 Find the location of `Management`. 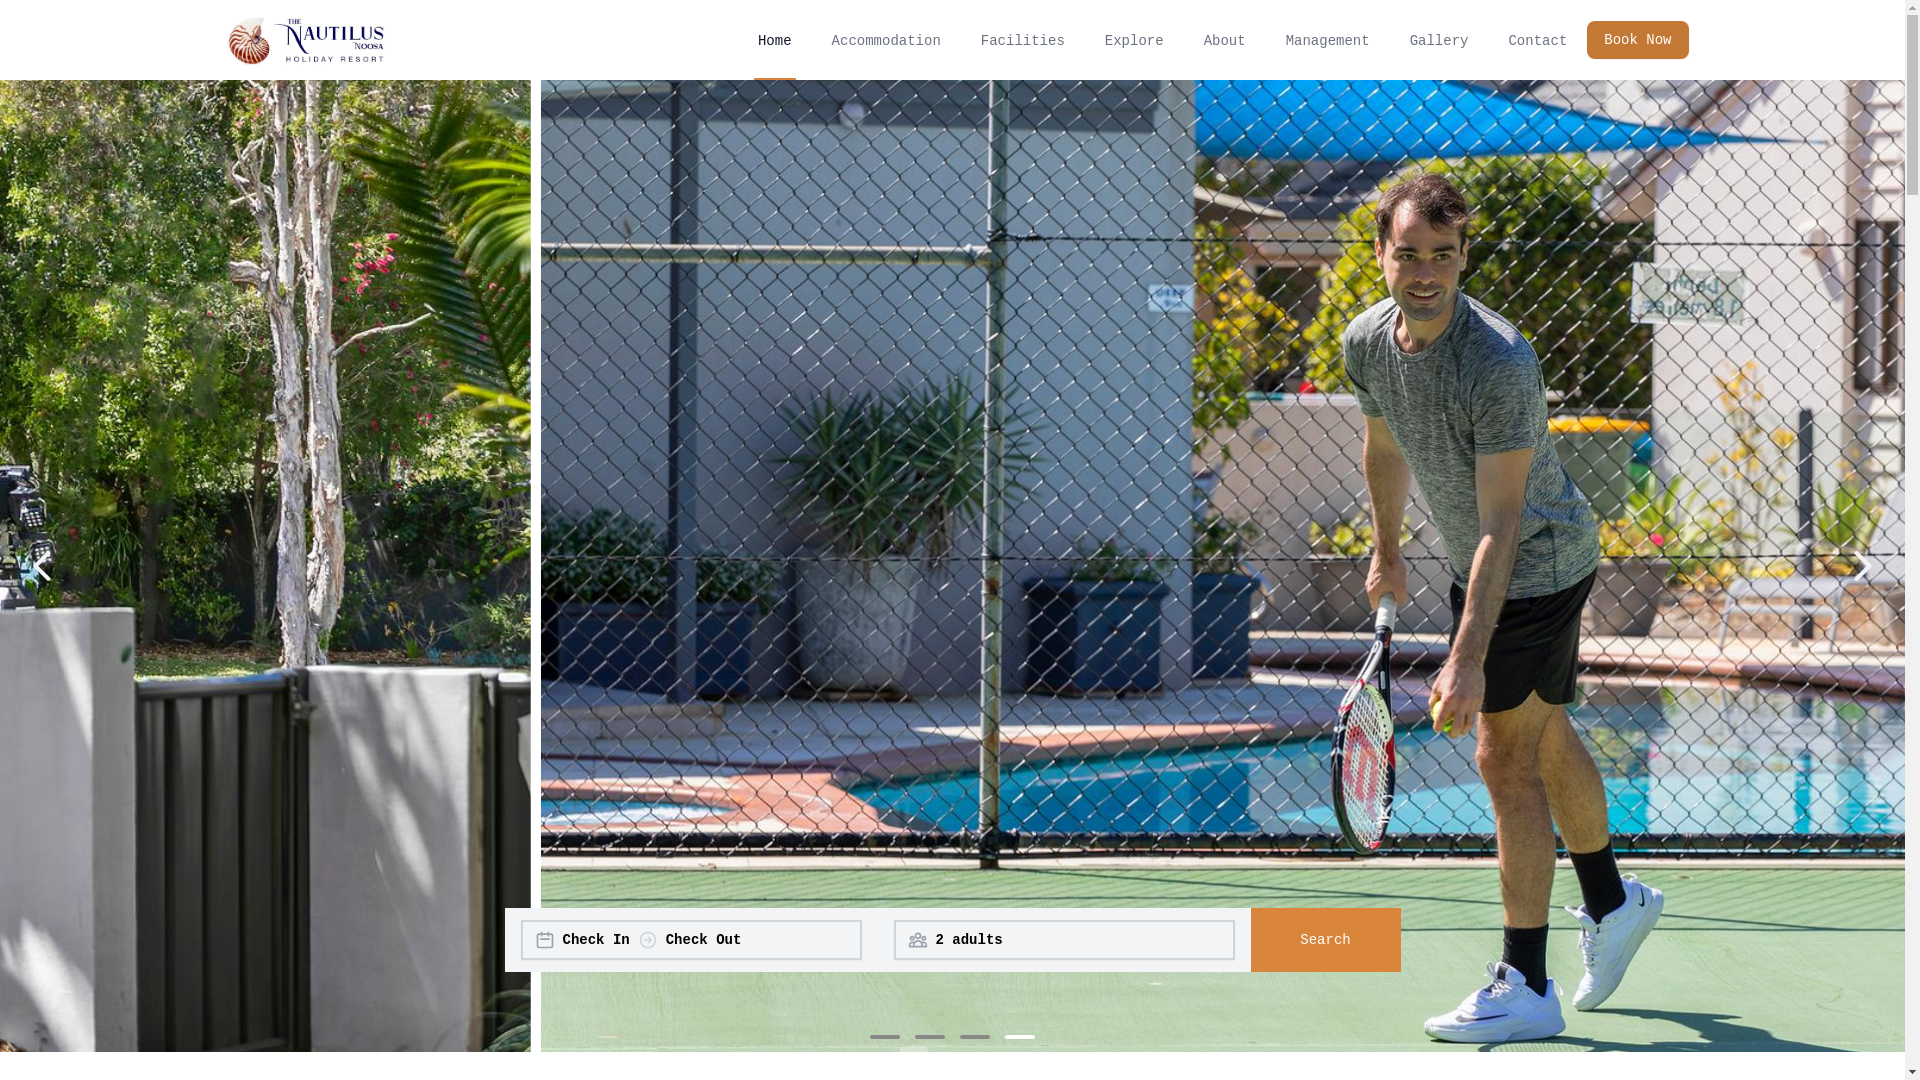

Management is located at coordinates (1328, 40).